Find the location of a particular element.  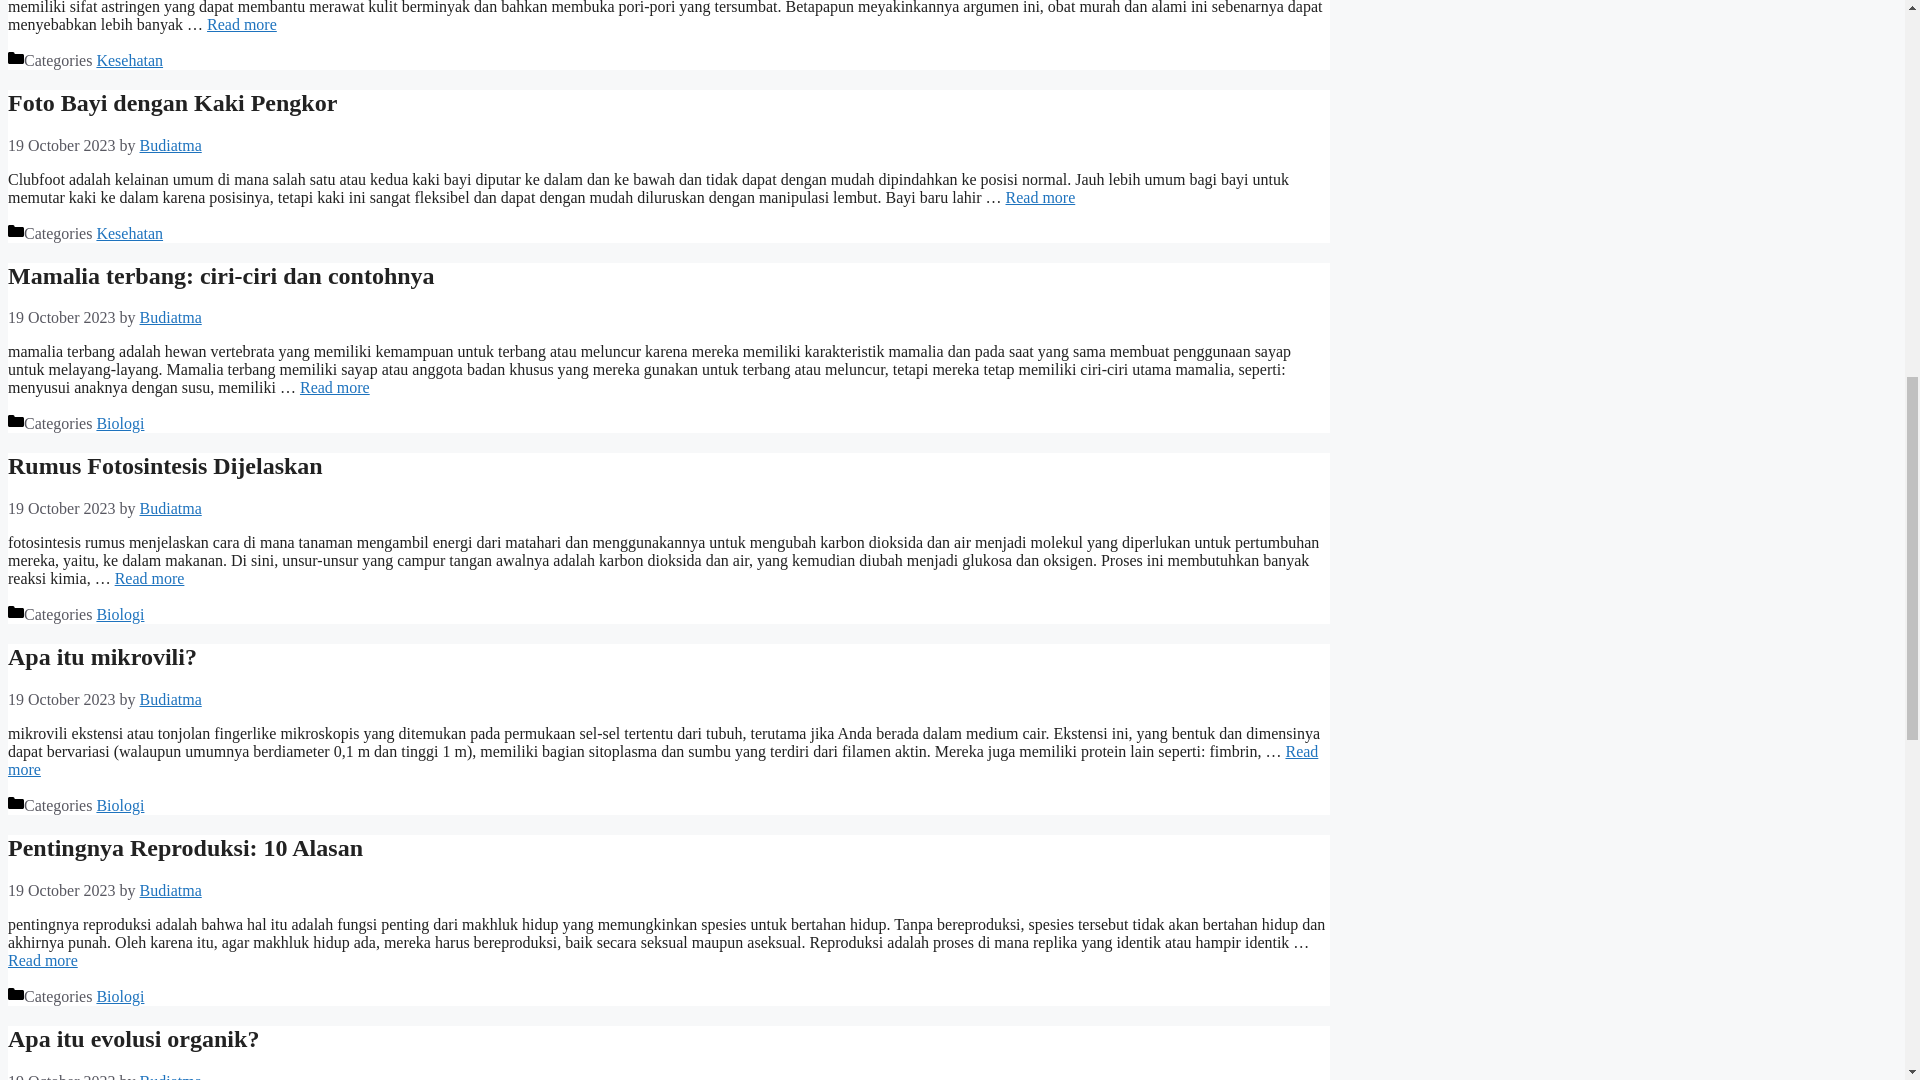

View all posts by Budiatma is located at coordinates (170, 146).